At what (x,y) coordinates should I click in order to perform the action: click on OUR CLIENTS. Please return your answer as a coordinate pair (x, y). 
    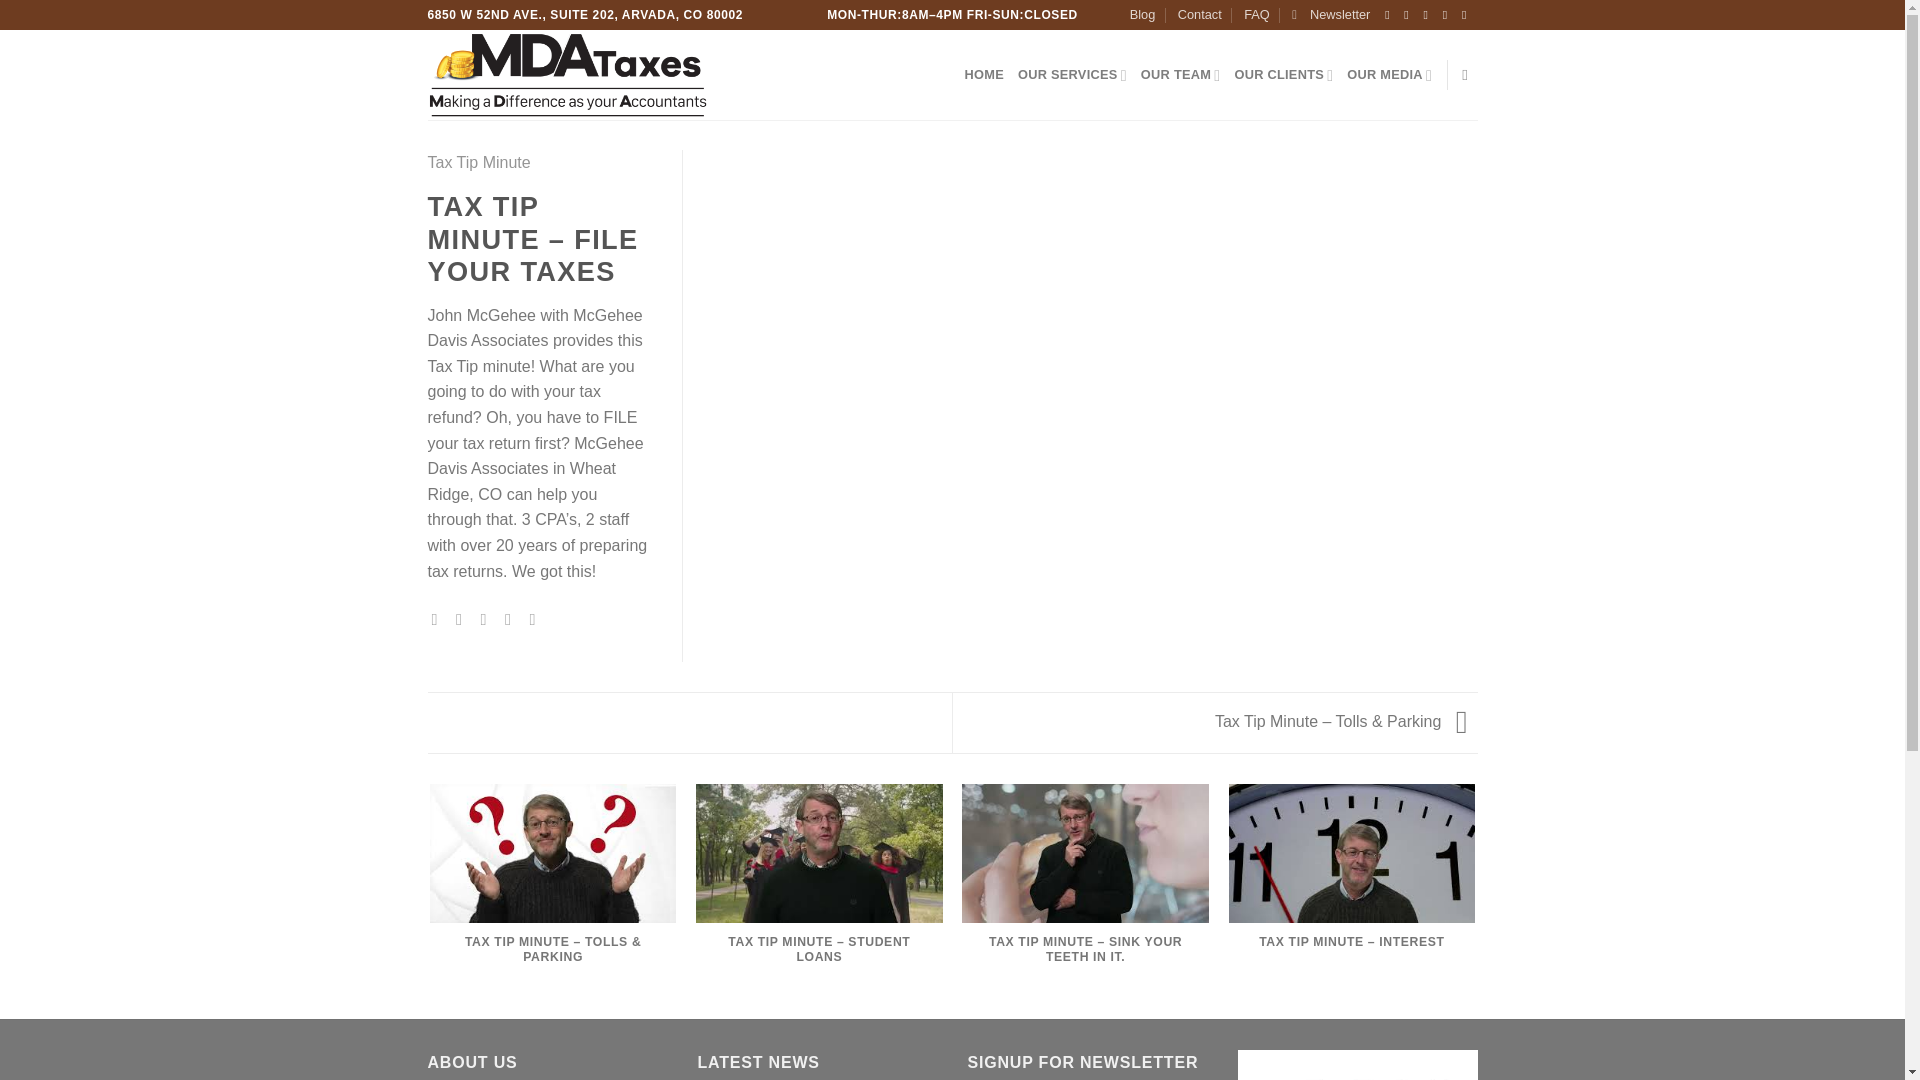
    Looking at the image, I should click on (1283, 75).